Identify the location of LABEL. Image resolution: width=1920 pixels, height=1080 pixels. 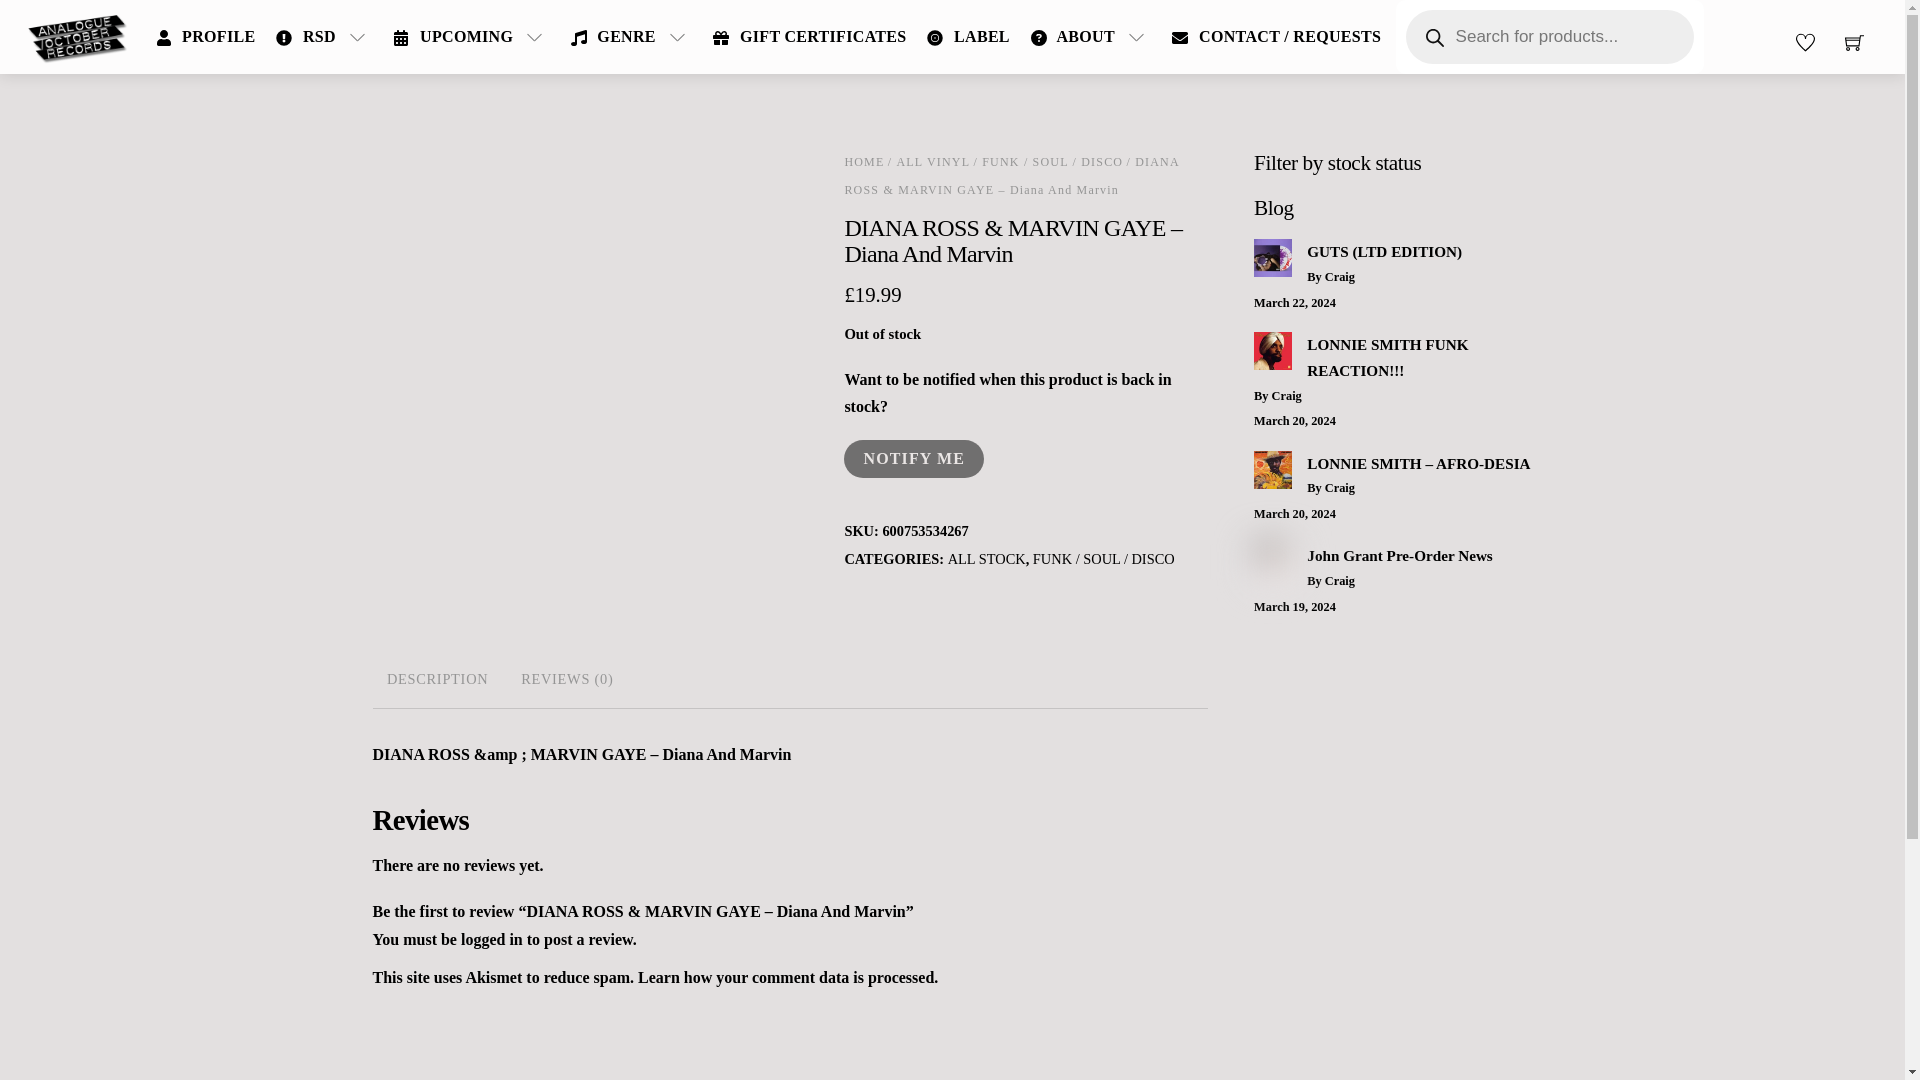
(968, 37).